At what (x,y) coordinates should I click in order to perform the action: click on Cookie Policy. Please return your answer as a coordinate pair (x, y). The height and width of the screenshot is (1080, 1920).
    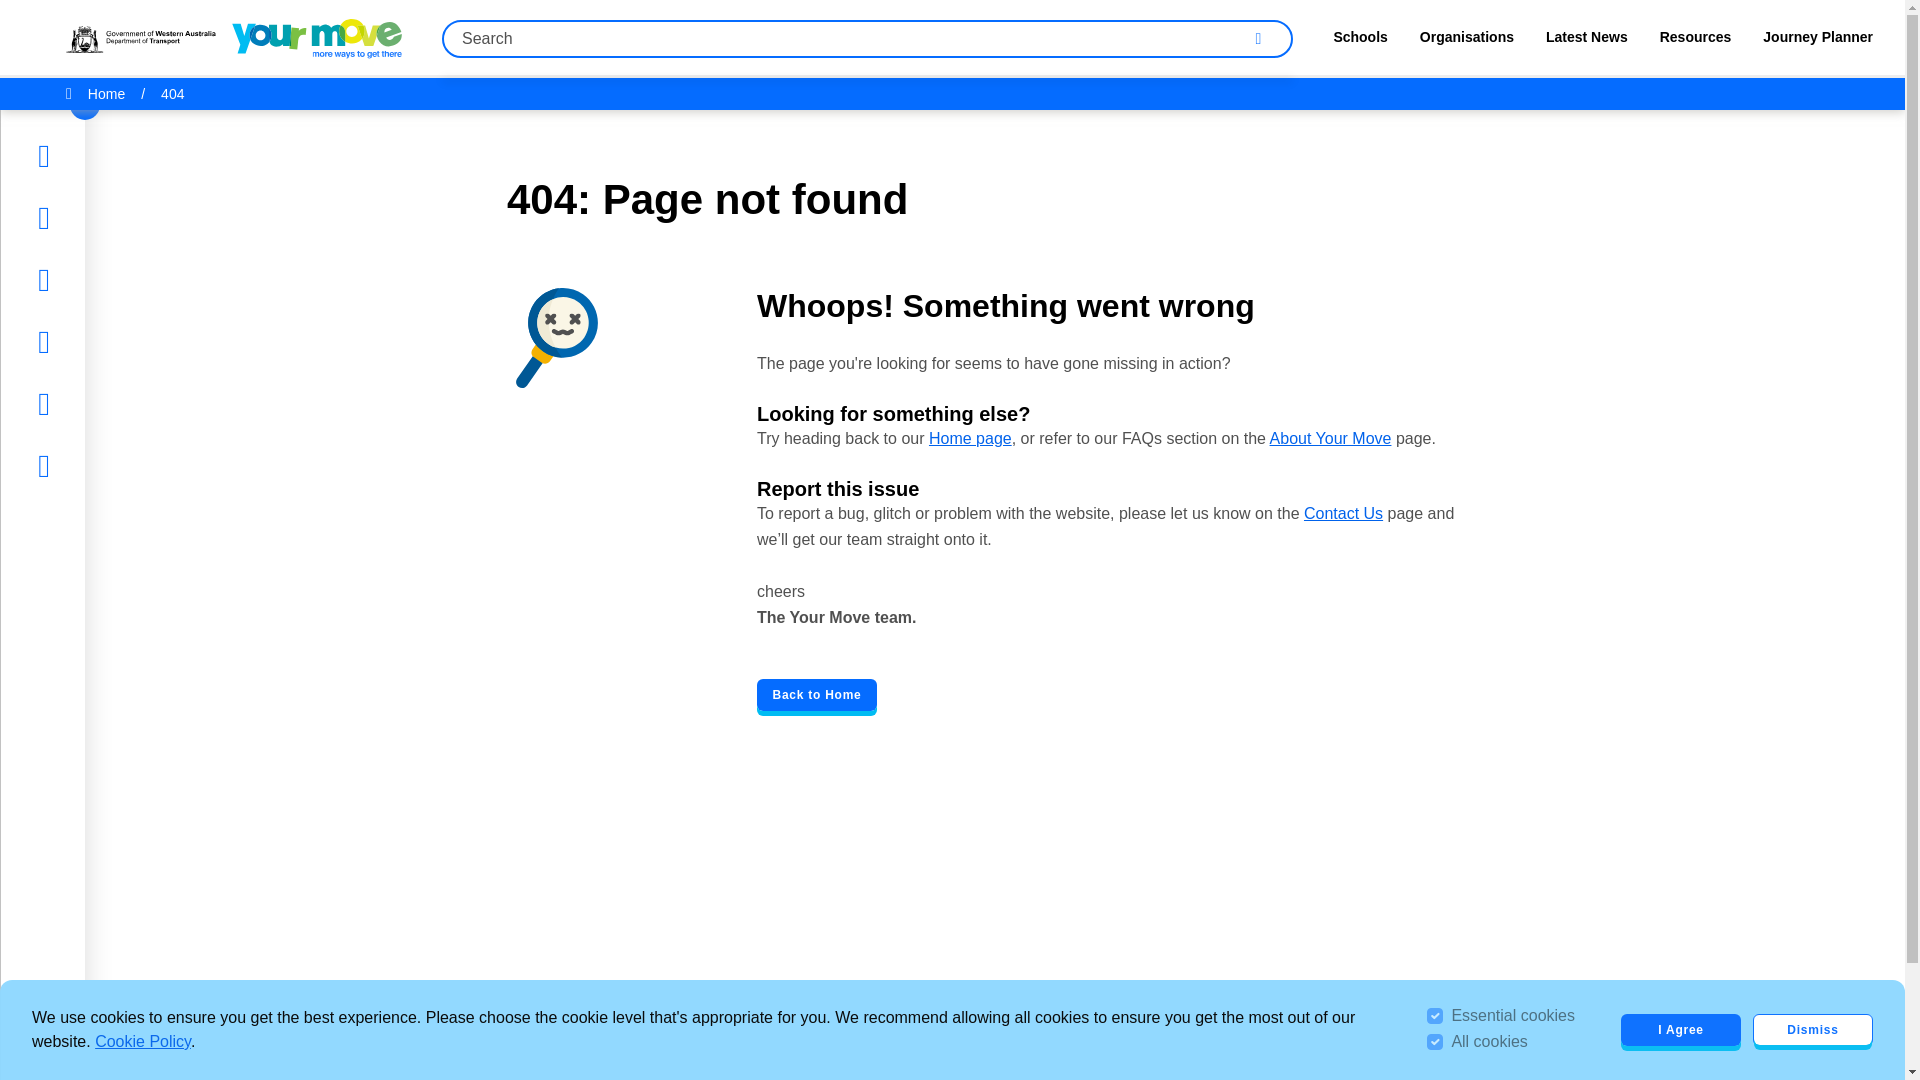
    Looking at the image, I should click on (142, 1040).